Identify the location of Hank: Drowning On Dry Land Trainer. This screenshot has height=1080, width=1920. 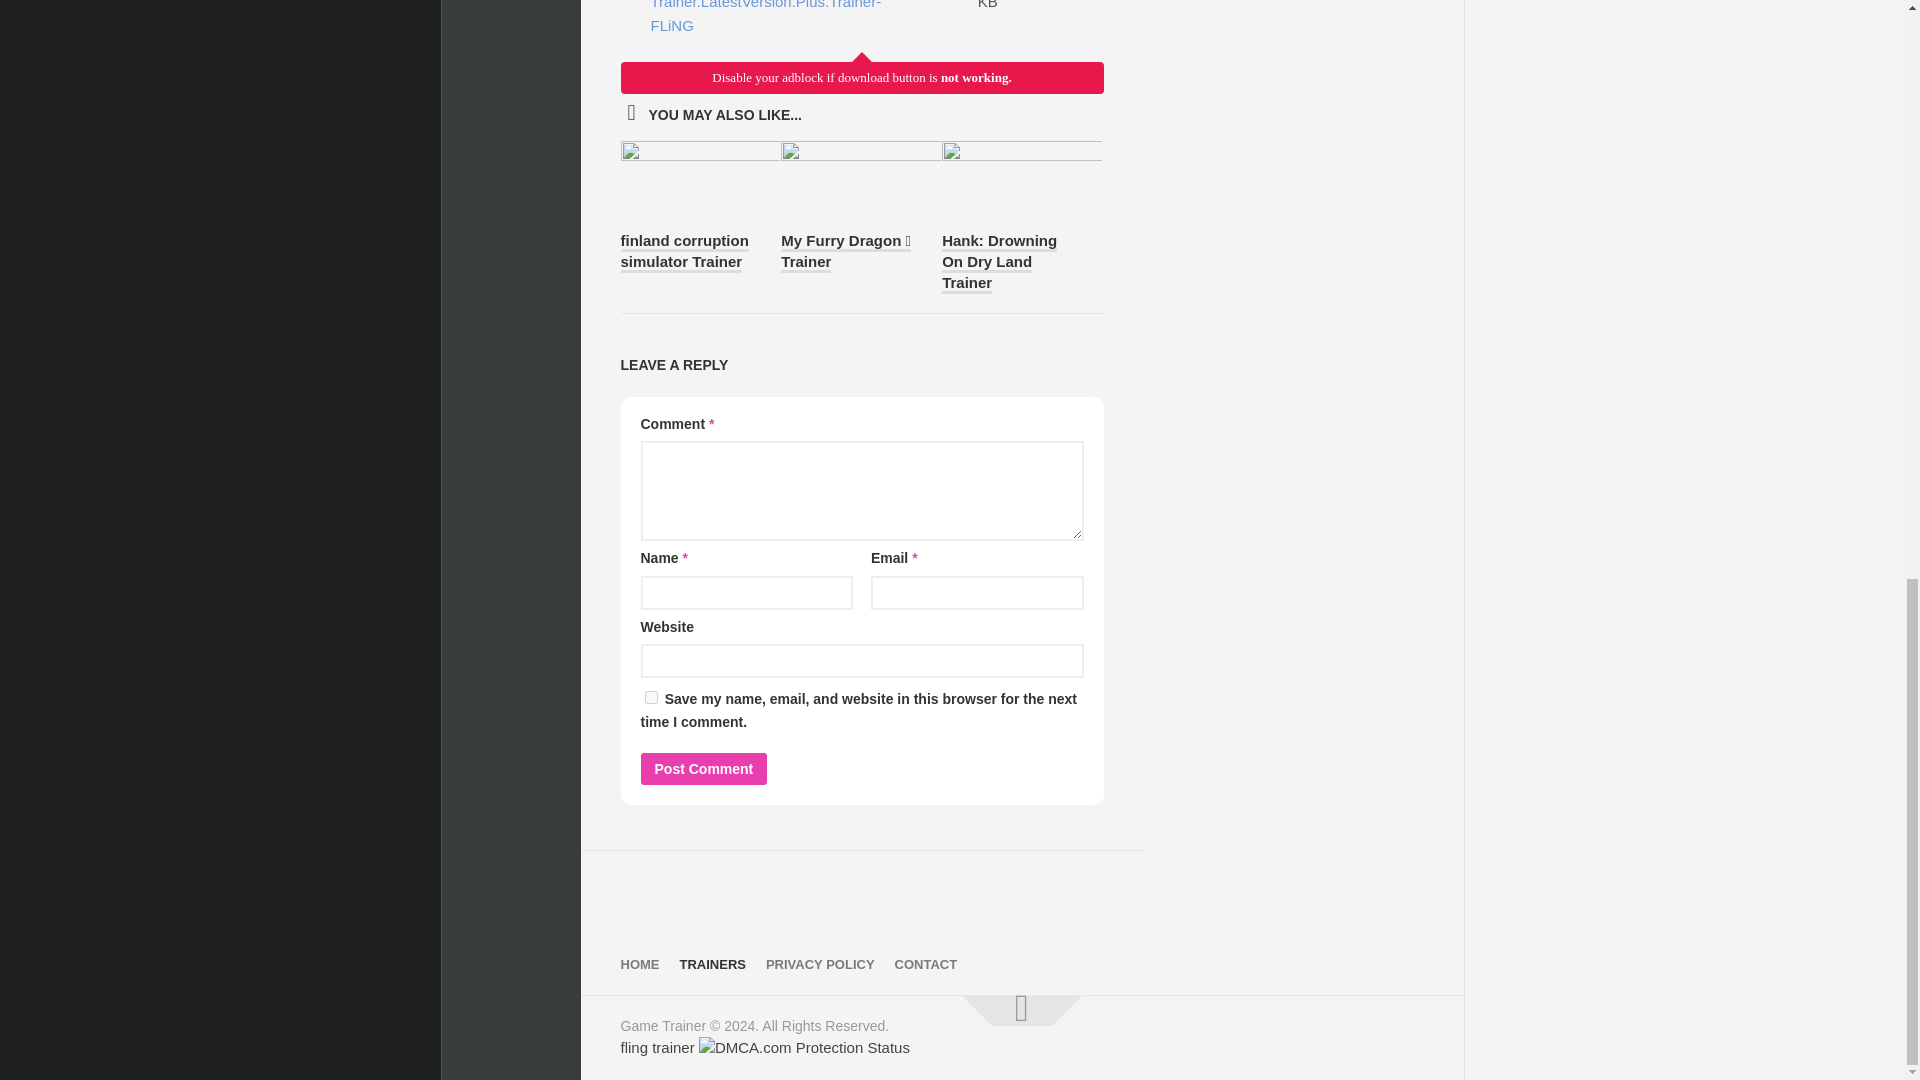
(1000, 262).